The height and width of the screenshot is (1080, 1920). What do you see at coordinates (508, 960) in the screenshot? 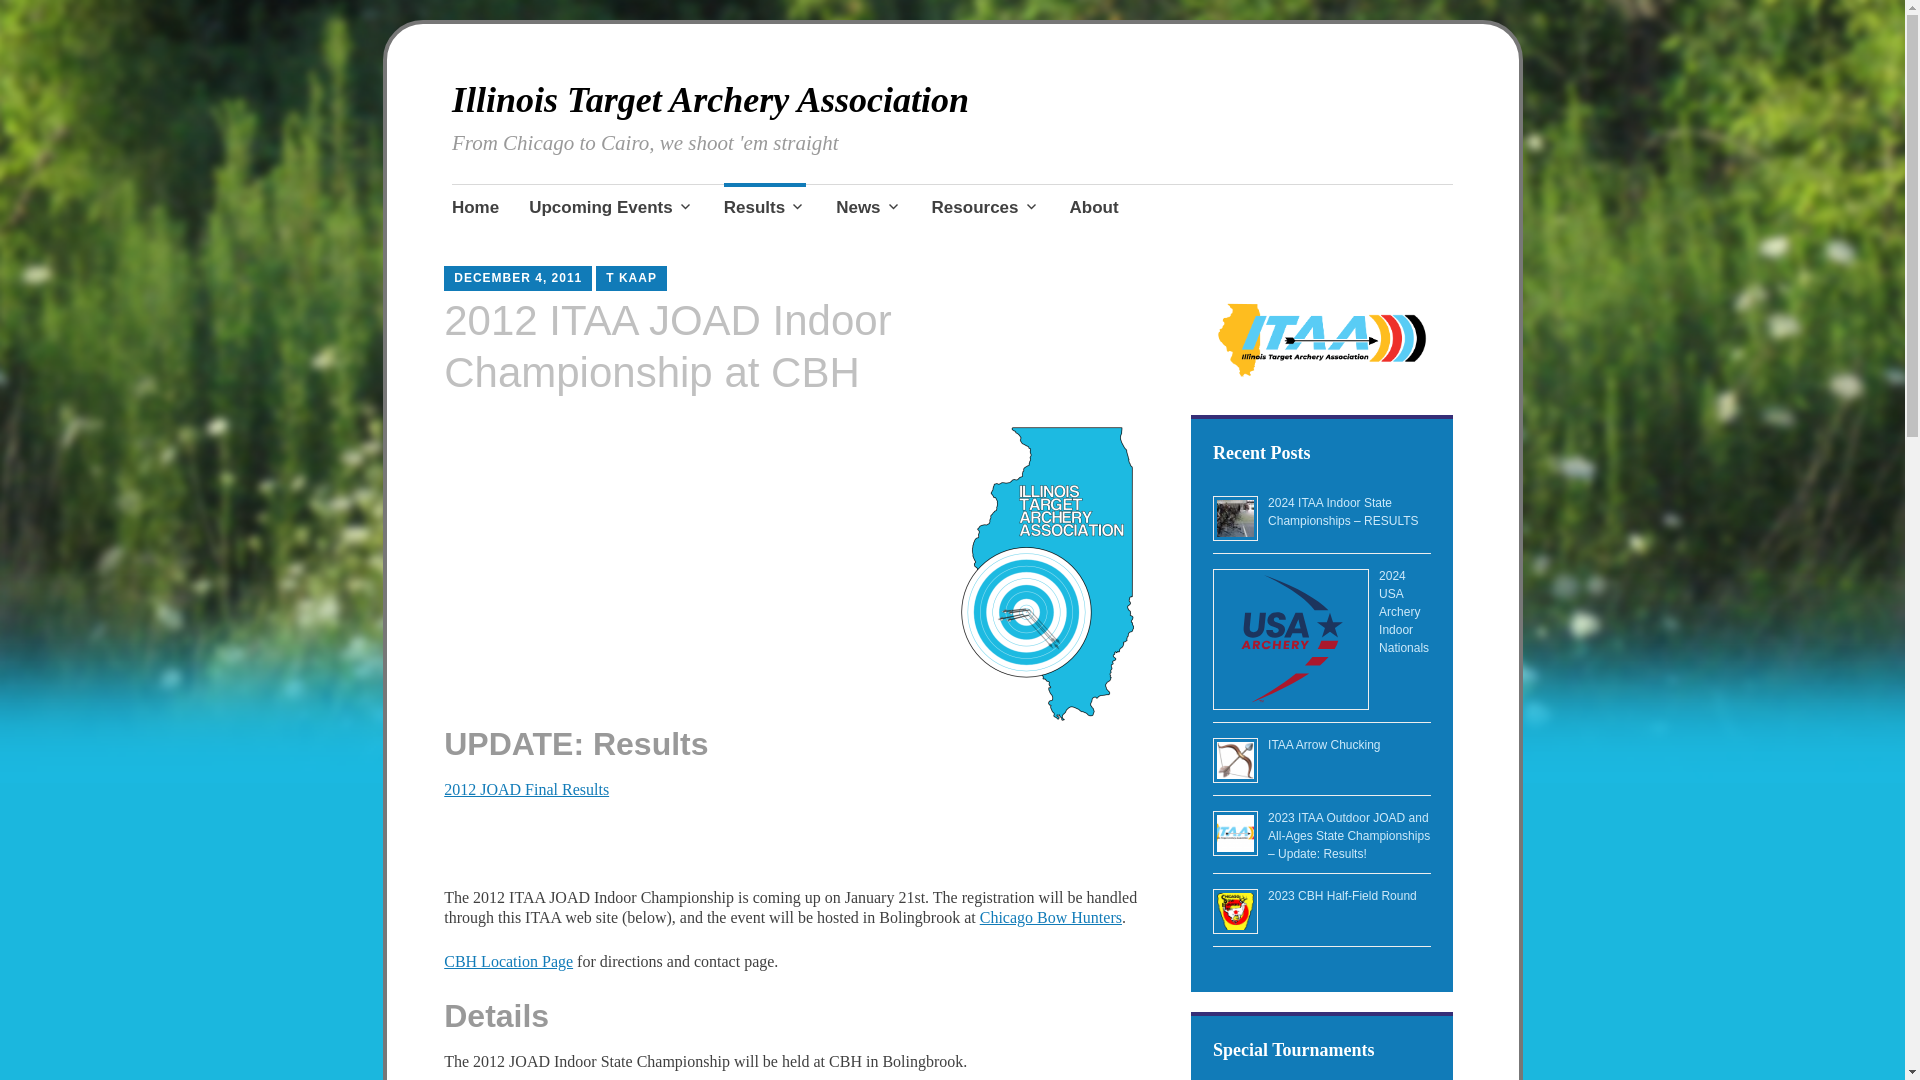
I see `CBH Location Page` at bounding box center [508, 960].